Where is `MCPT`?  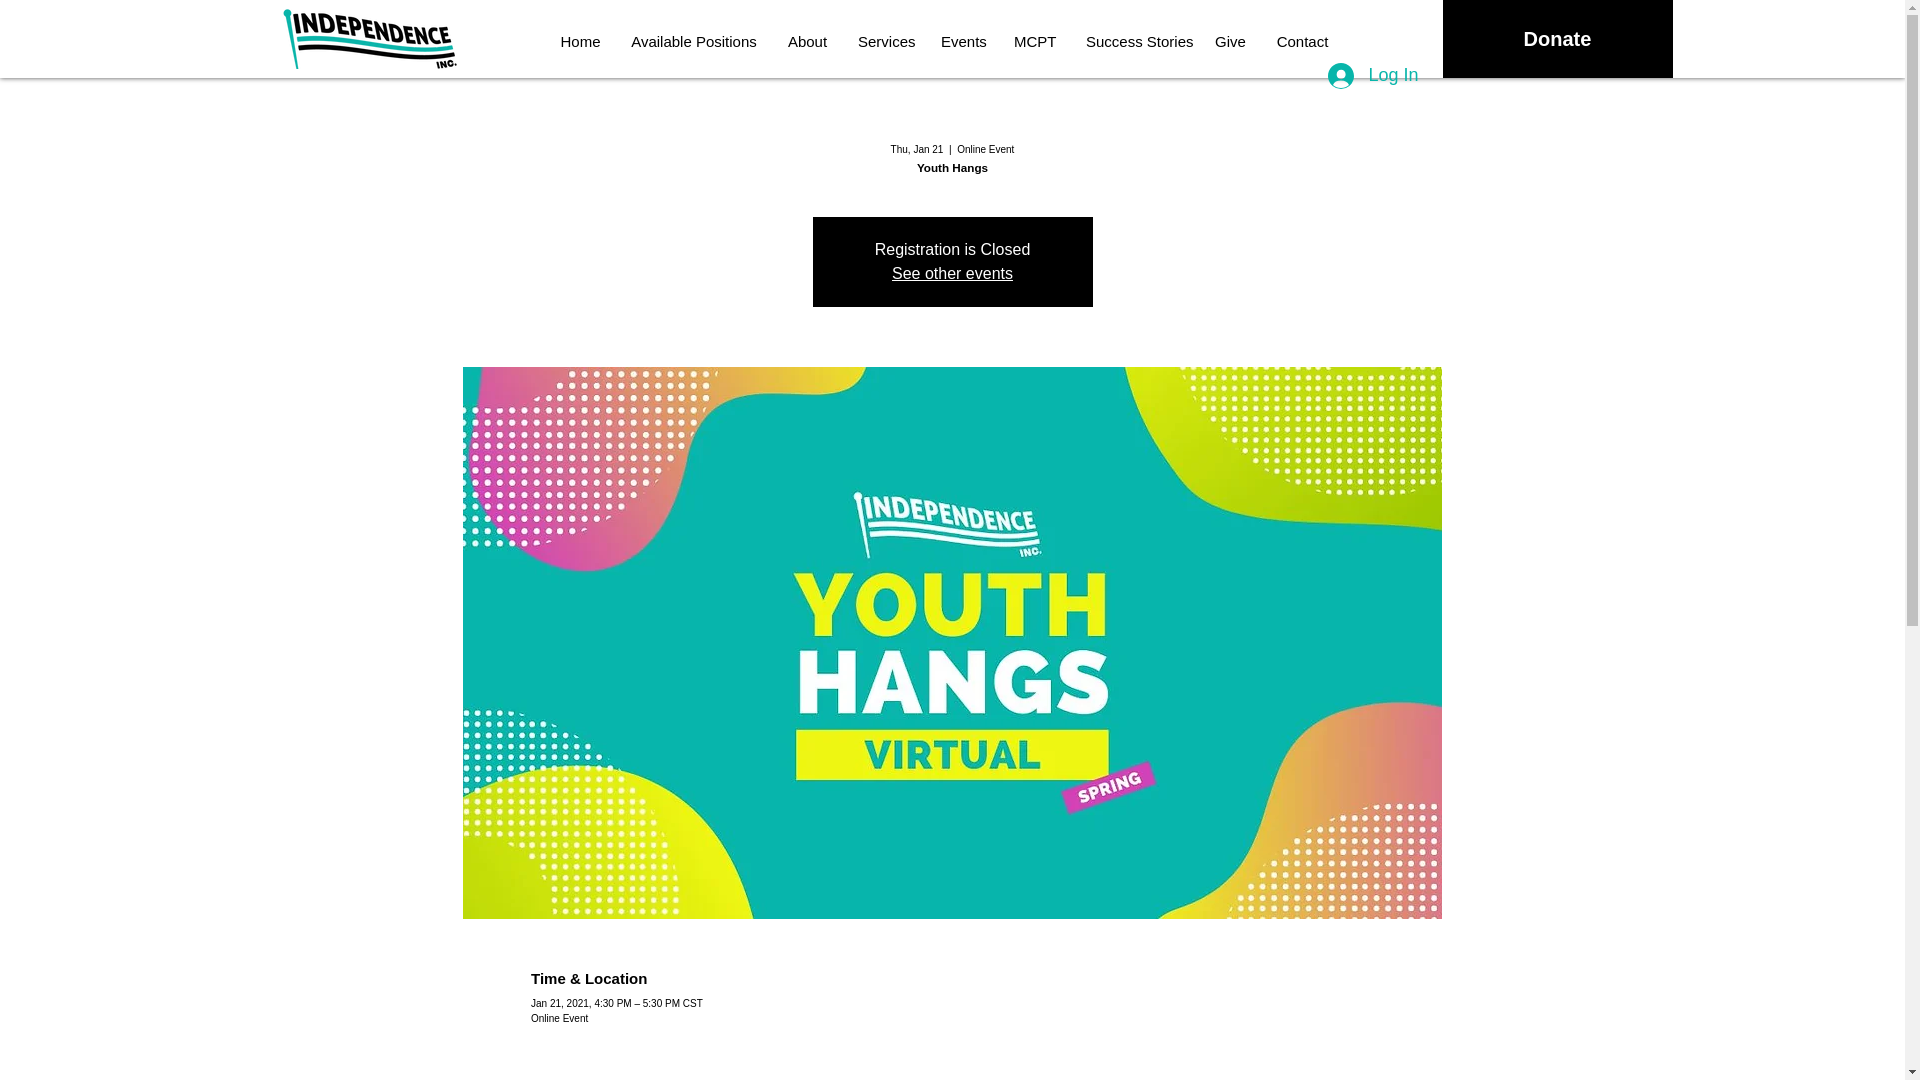
MCPT is located at coordinates (1034, 42).